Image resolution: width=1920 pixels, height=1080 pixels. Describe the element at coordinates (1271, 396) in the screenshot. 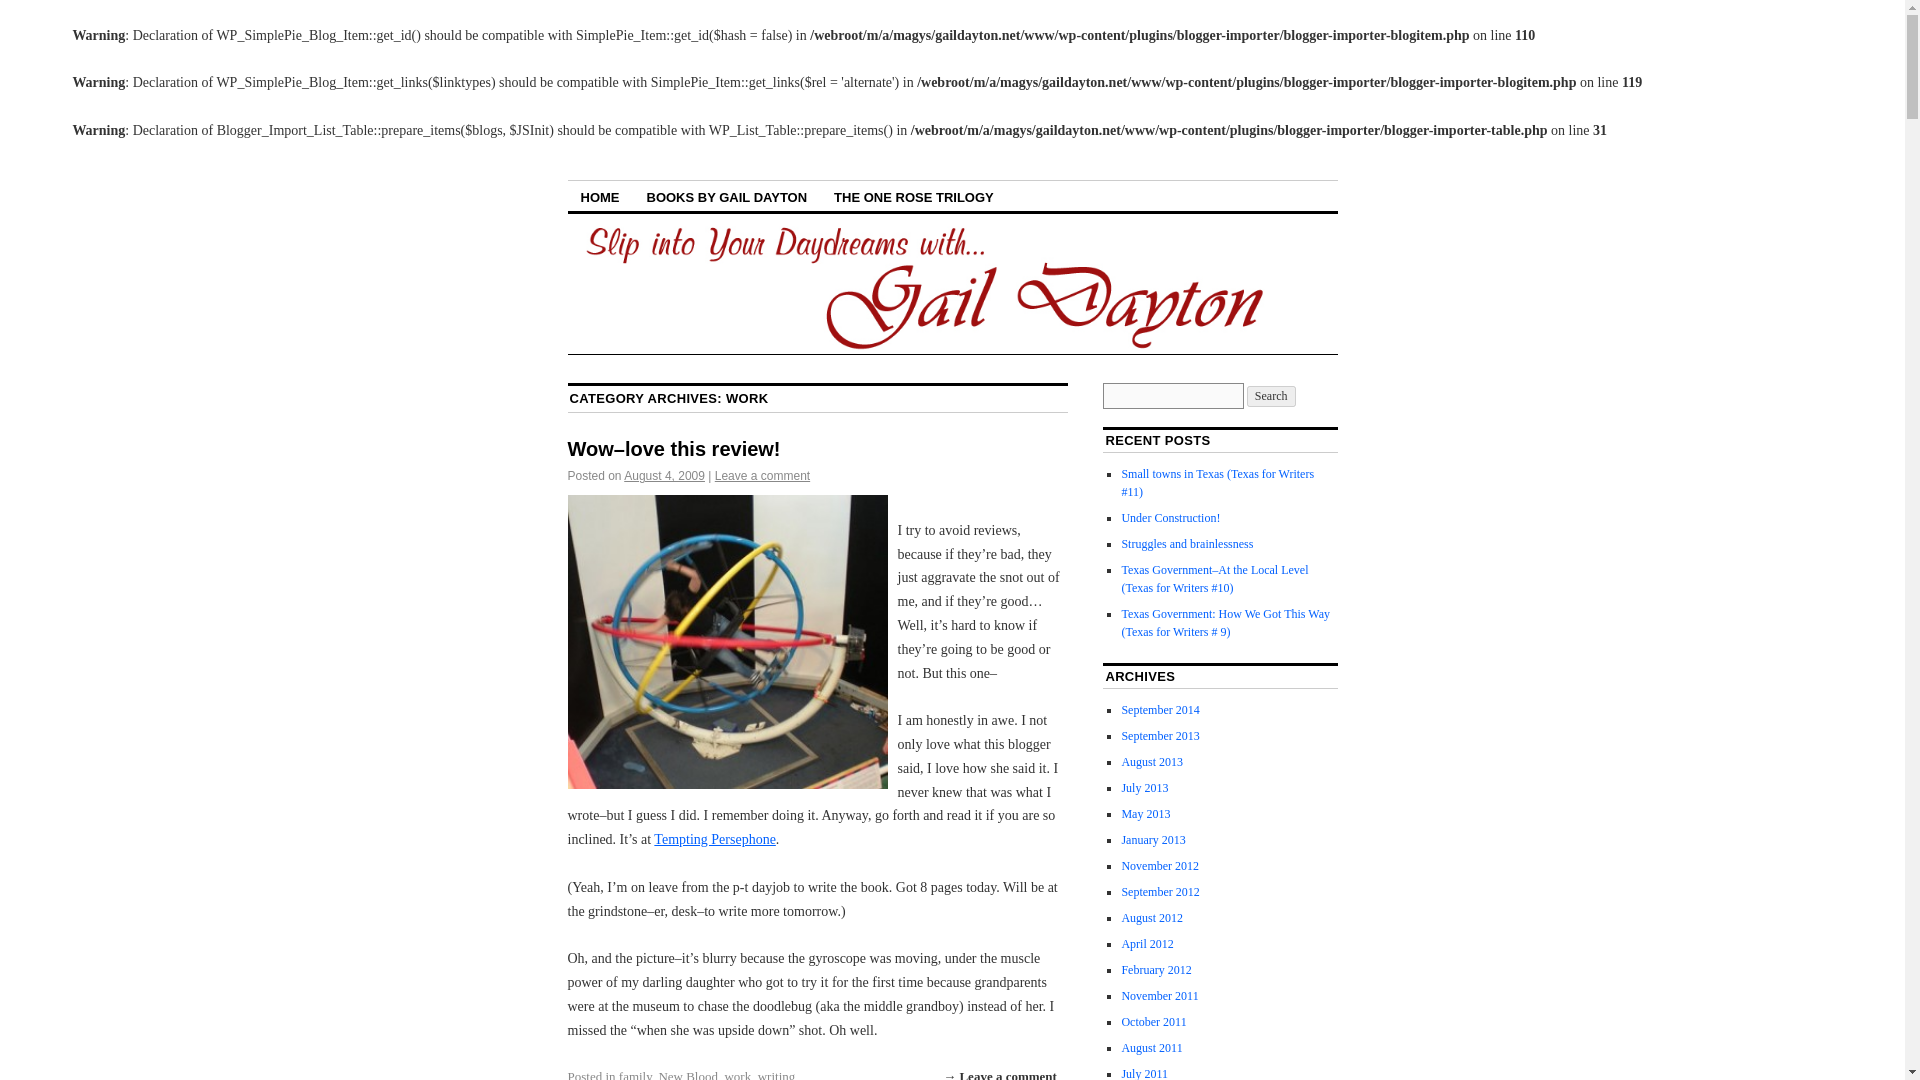

I see `Search` at that location.